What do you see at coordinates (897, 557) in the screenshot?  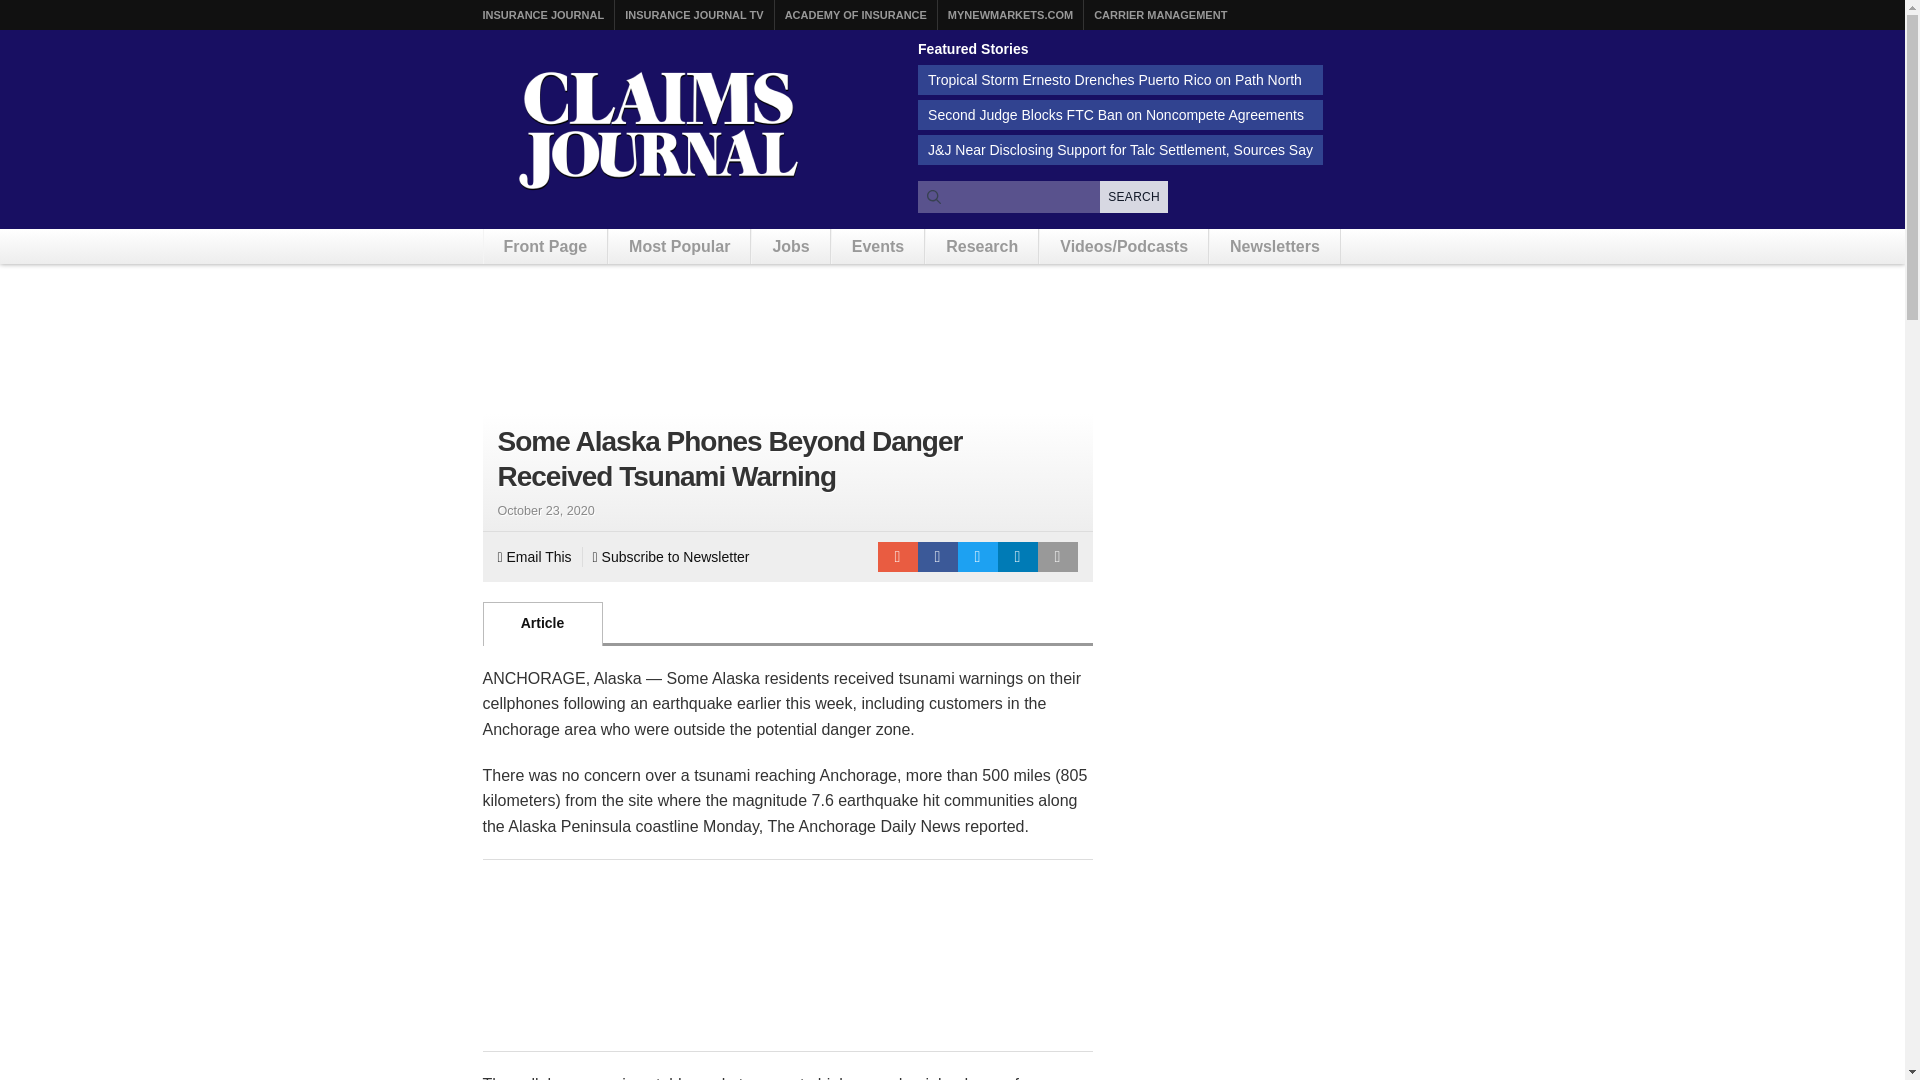 I see `Email to a friend` at bounding box center [897, 557].